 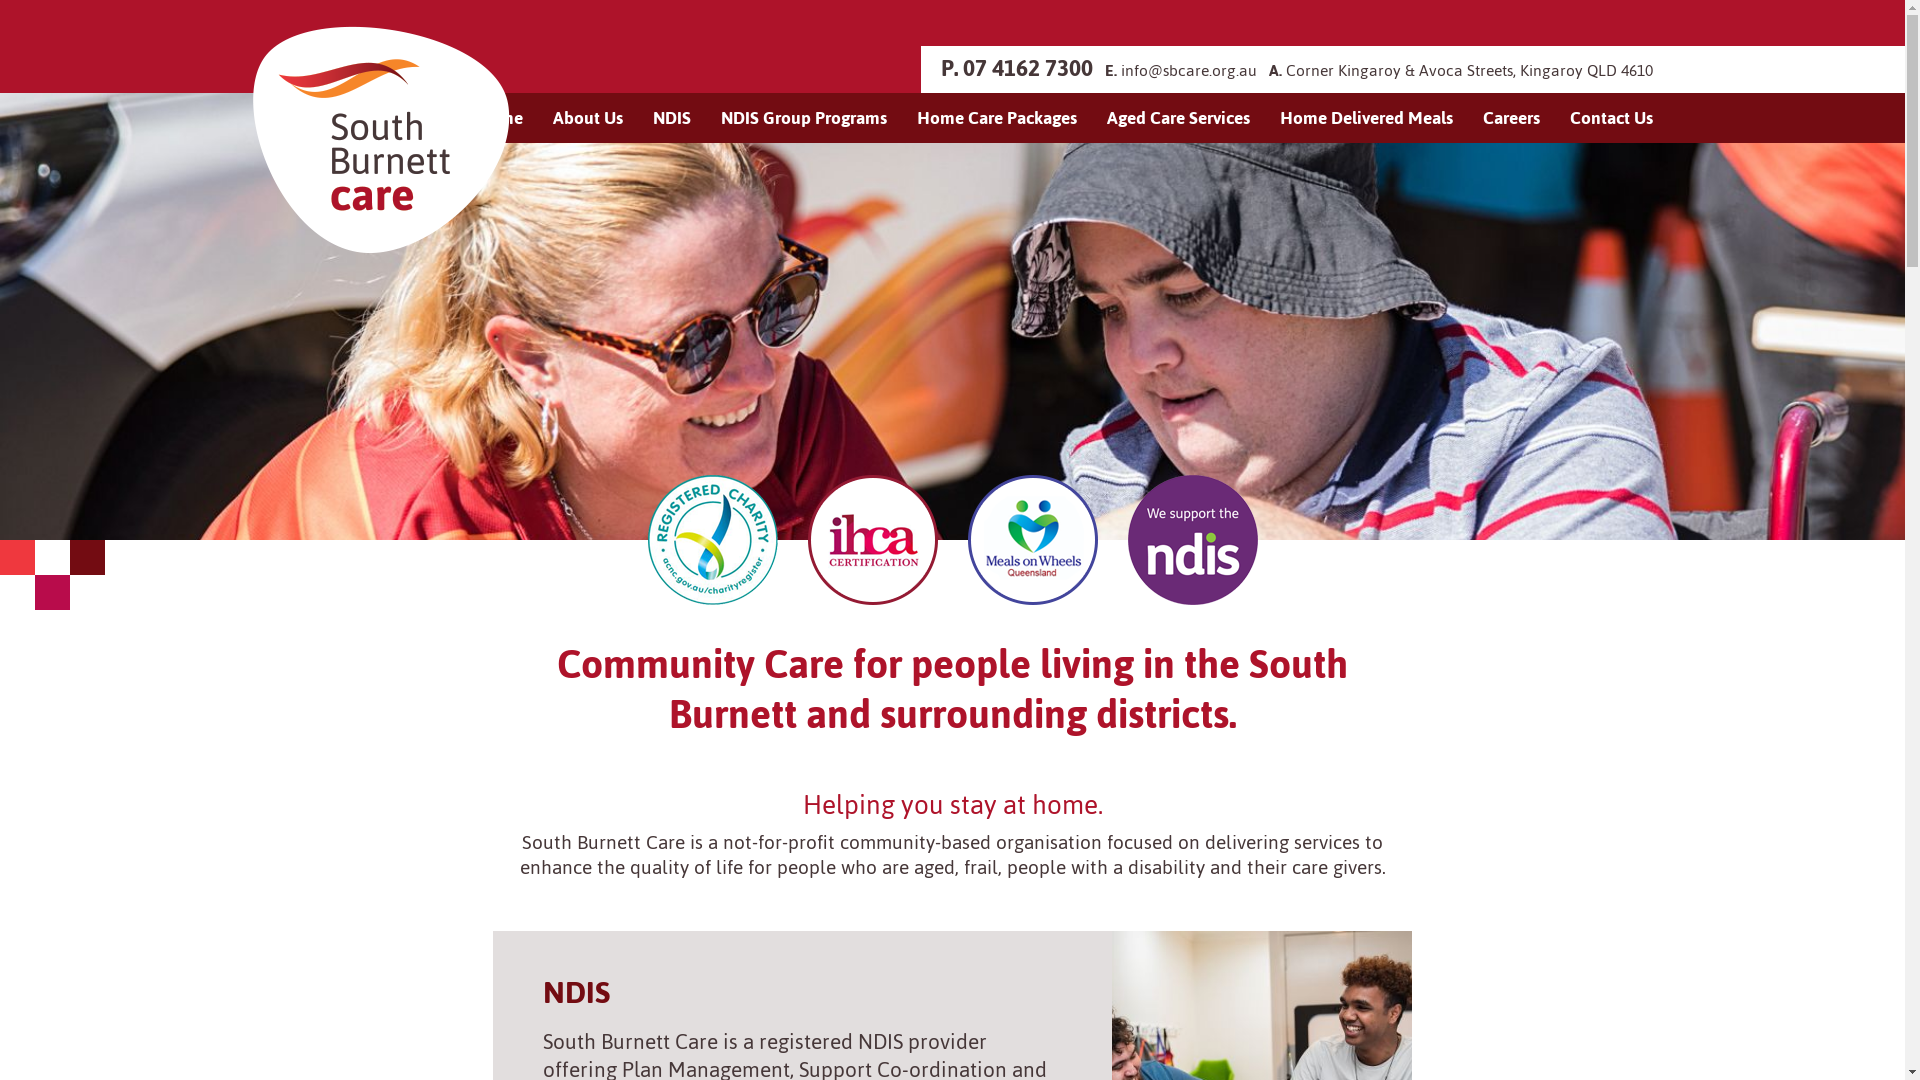 I want to click on Corner Kingaroy & Avoca Streets, Kingaroy QLD 4610, so click(x=1470, y=70).